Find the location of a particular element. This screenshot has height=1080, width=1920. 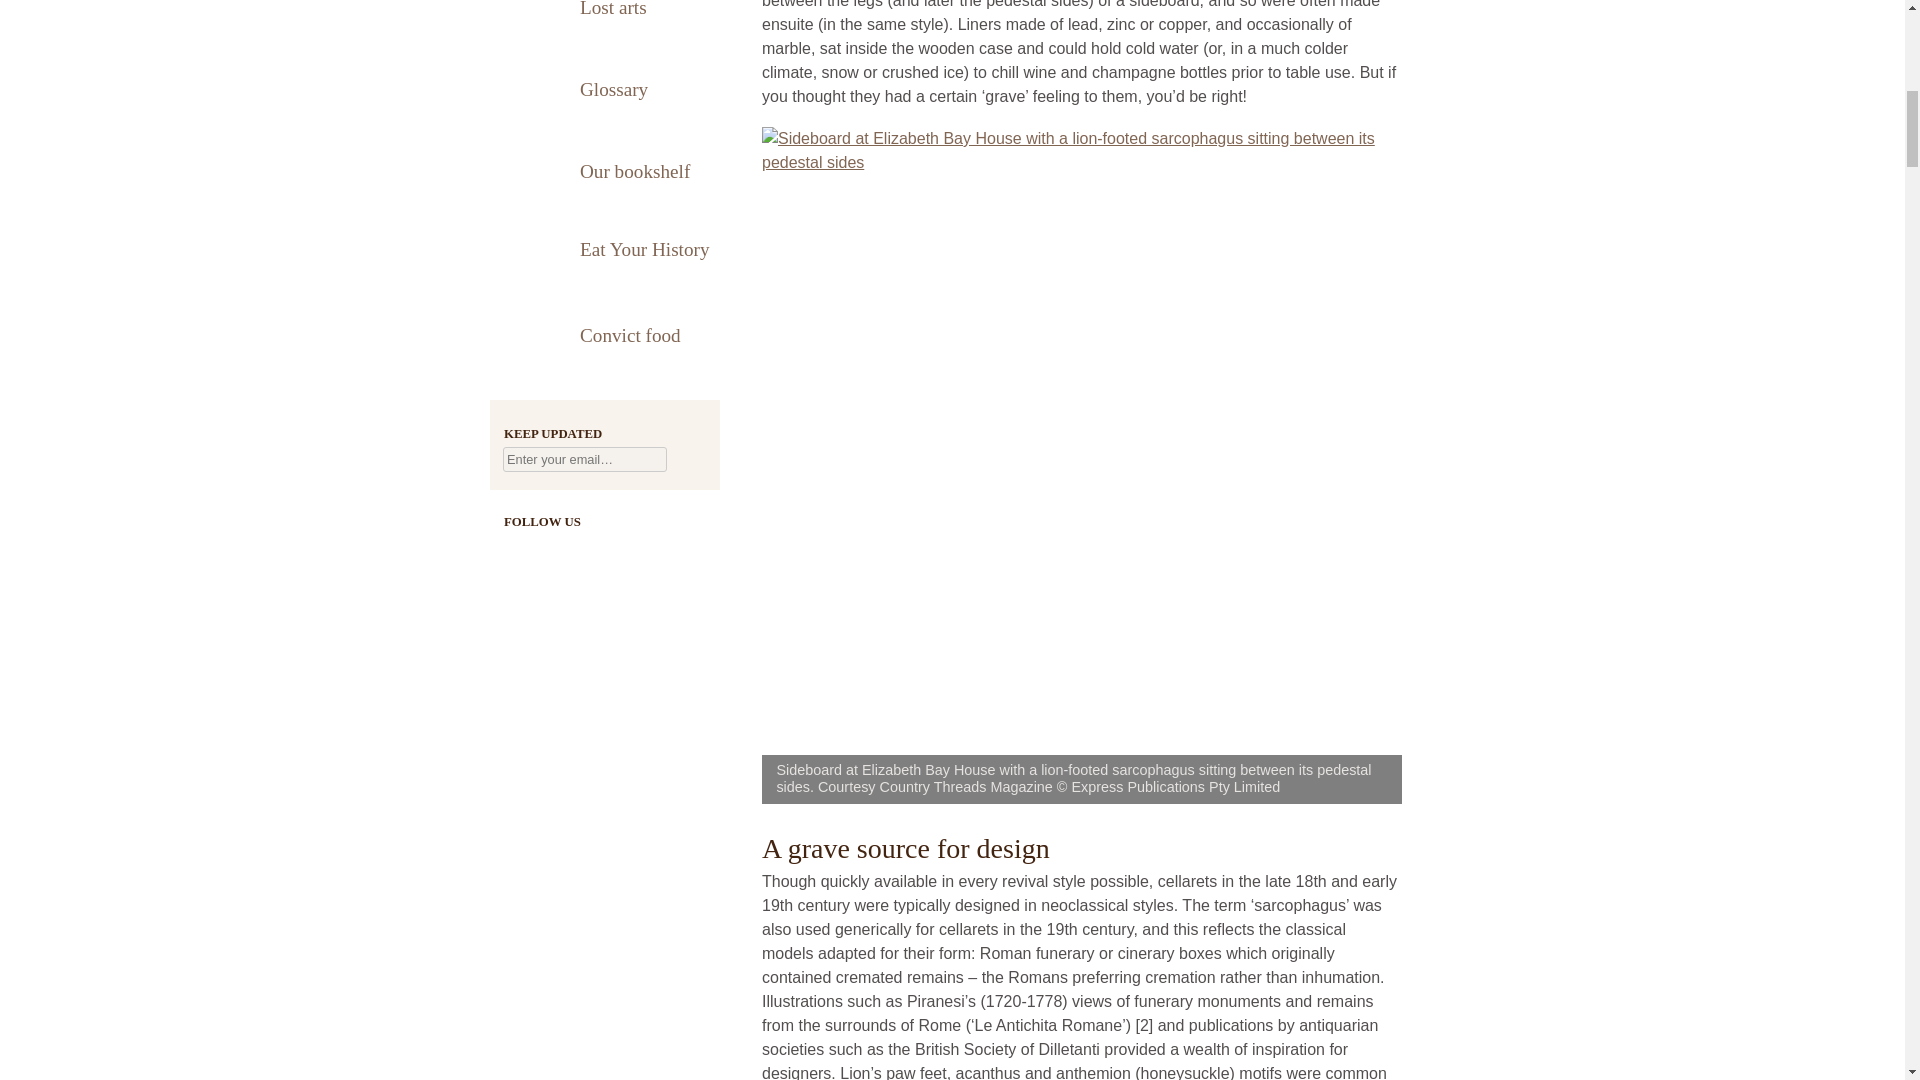

Find us on Facebook is located at coordinates (520, 550).